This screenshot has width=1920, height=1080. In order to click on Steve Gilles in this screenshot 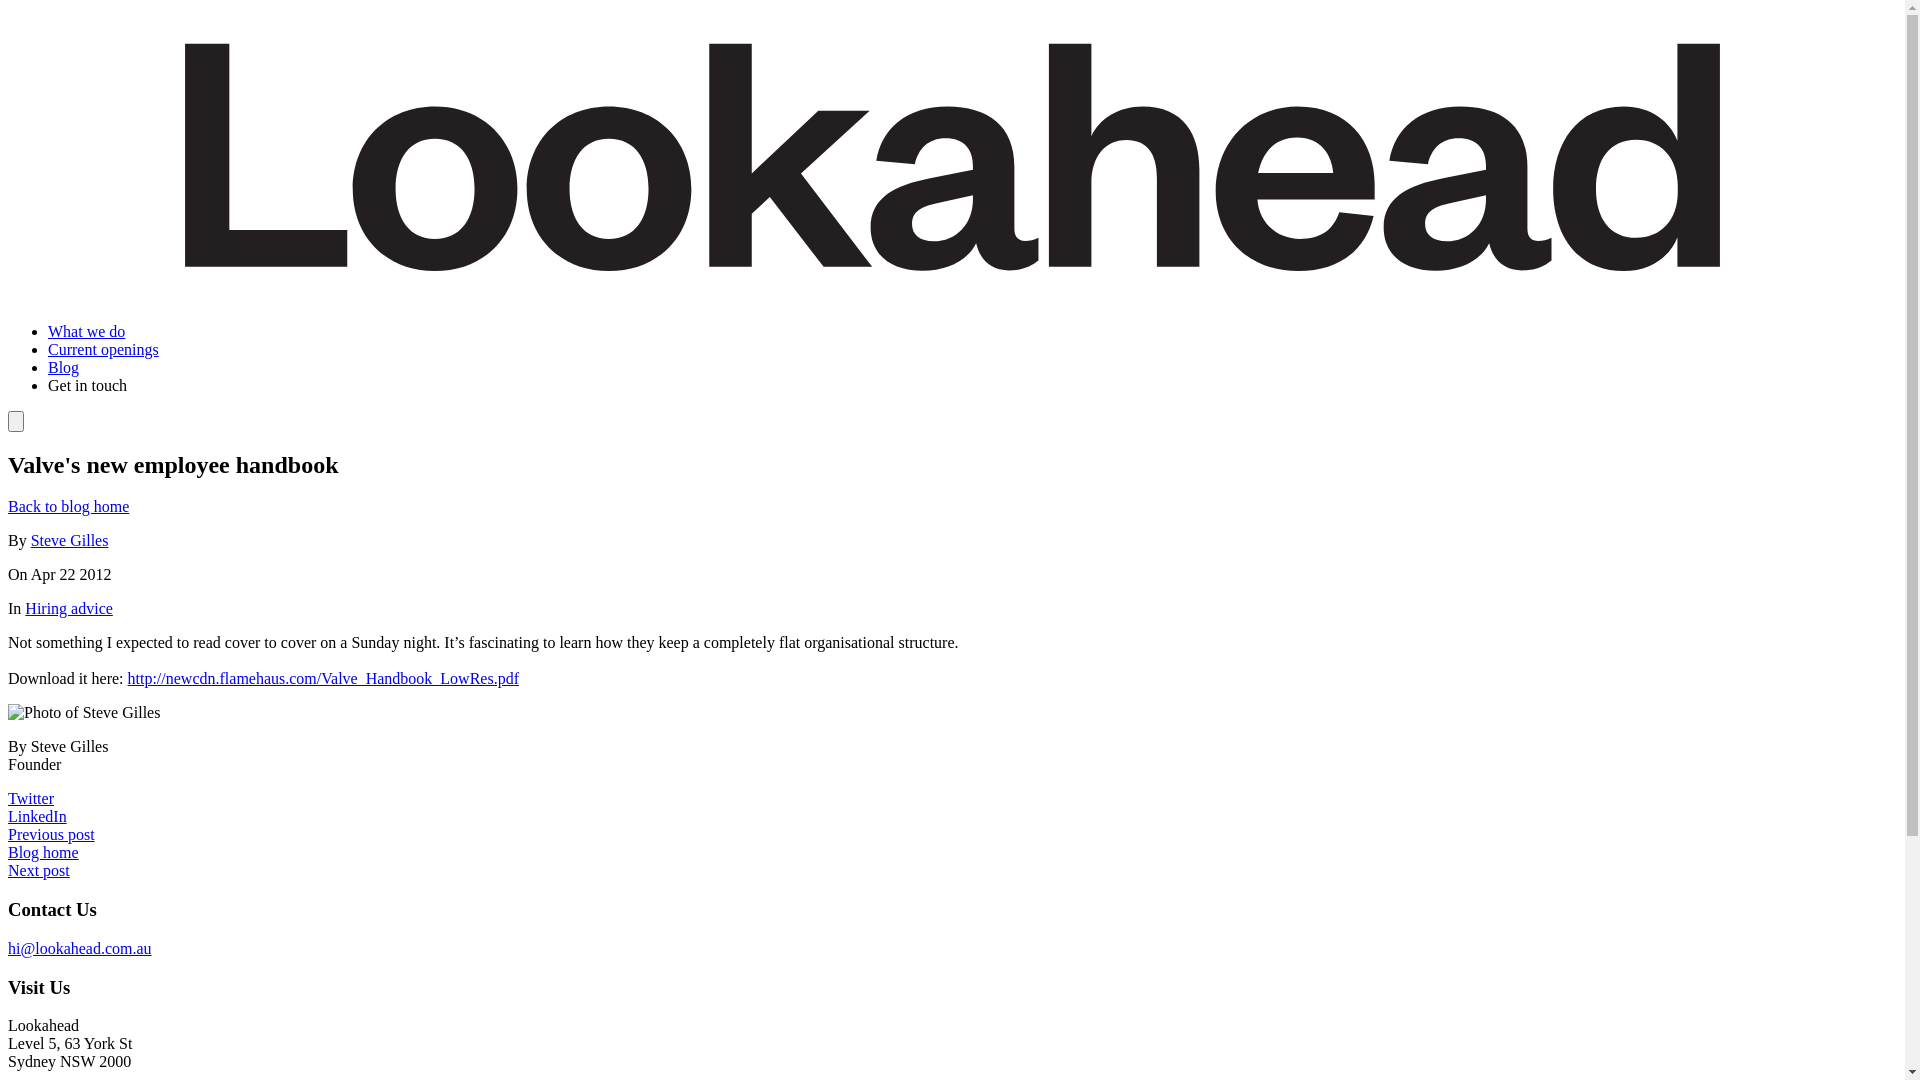, I will do `click(70, 540)`.